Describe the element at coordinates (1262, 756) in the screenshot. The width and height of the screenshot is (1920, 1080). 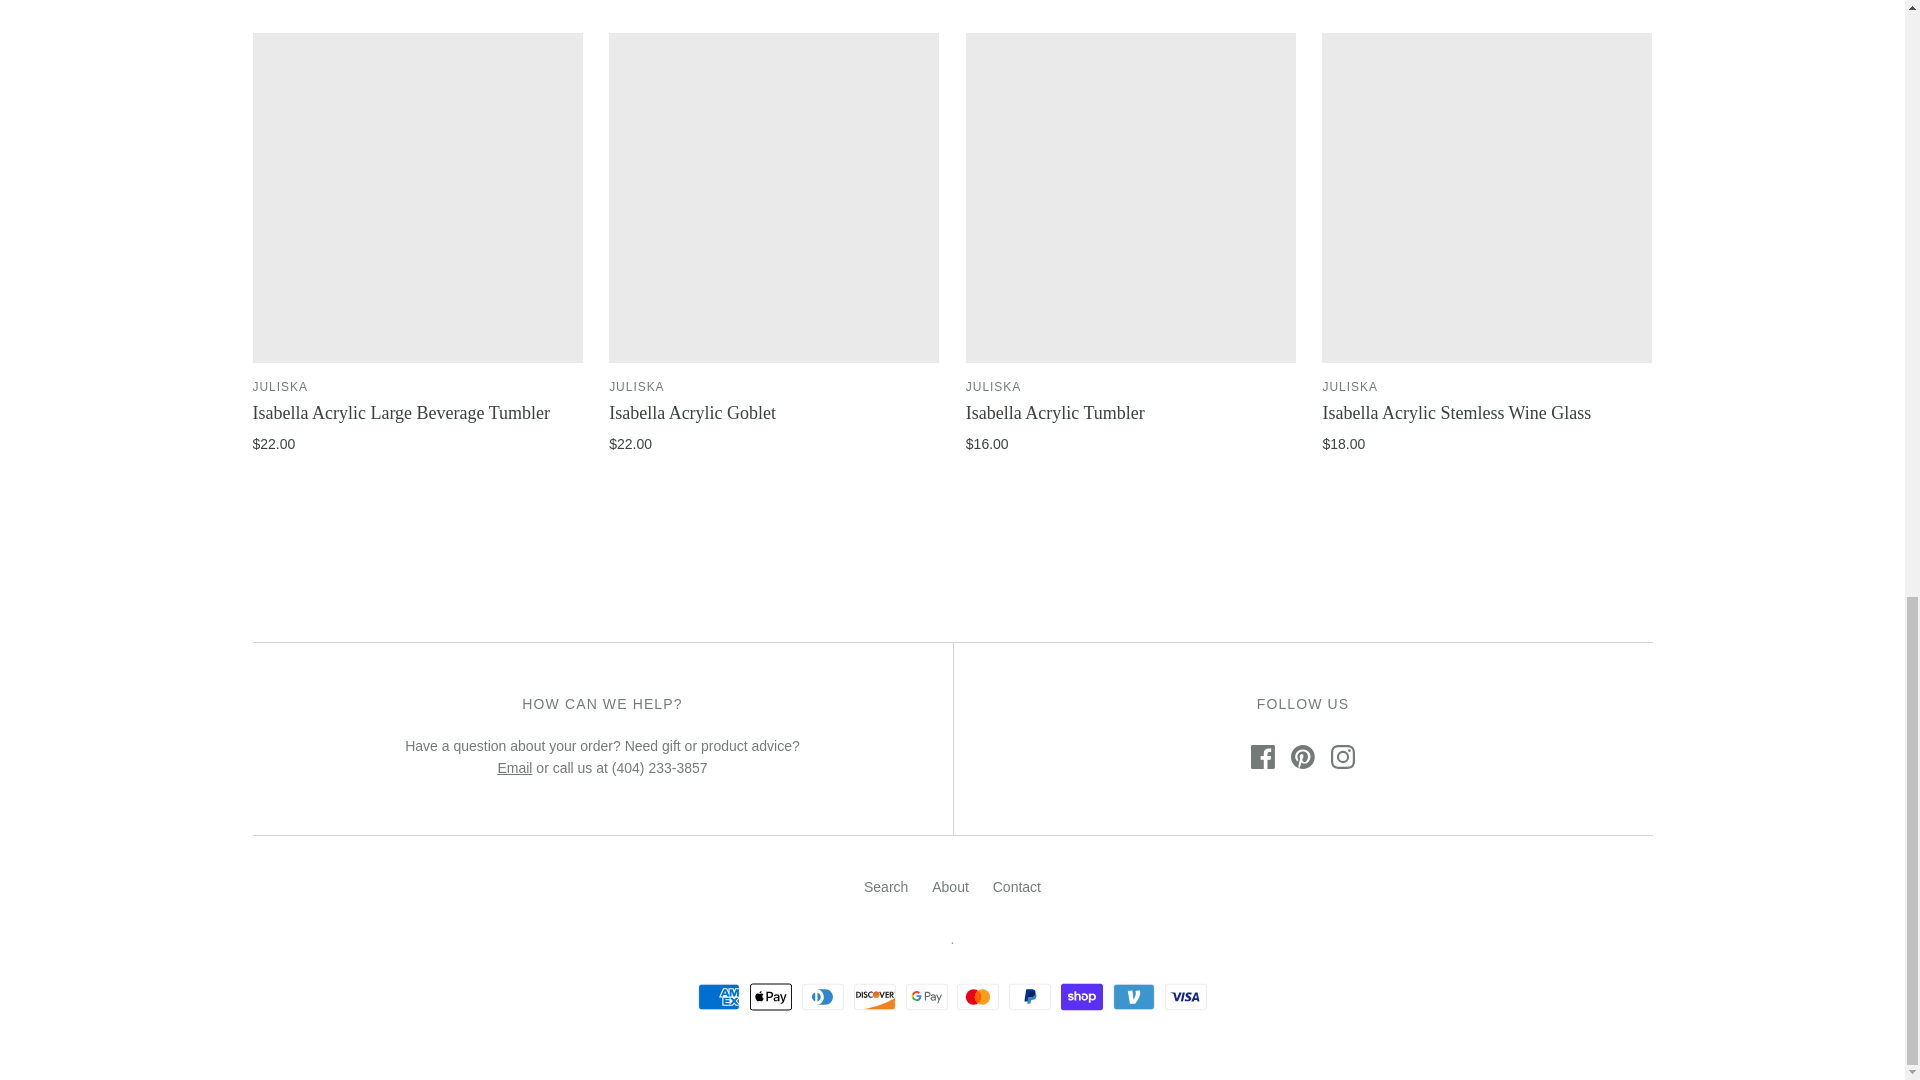
I see `Facebook Icon` at that location.